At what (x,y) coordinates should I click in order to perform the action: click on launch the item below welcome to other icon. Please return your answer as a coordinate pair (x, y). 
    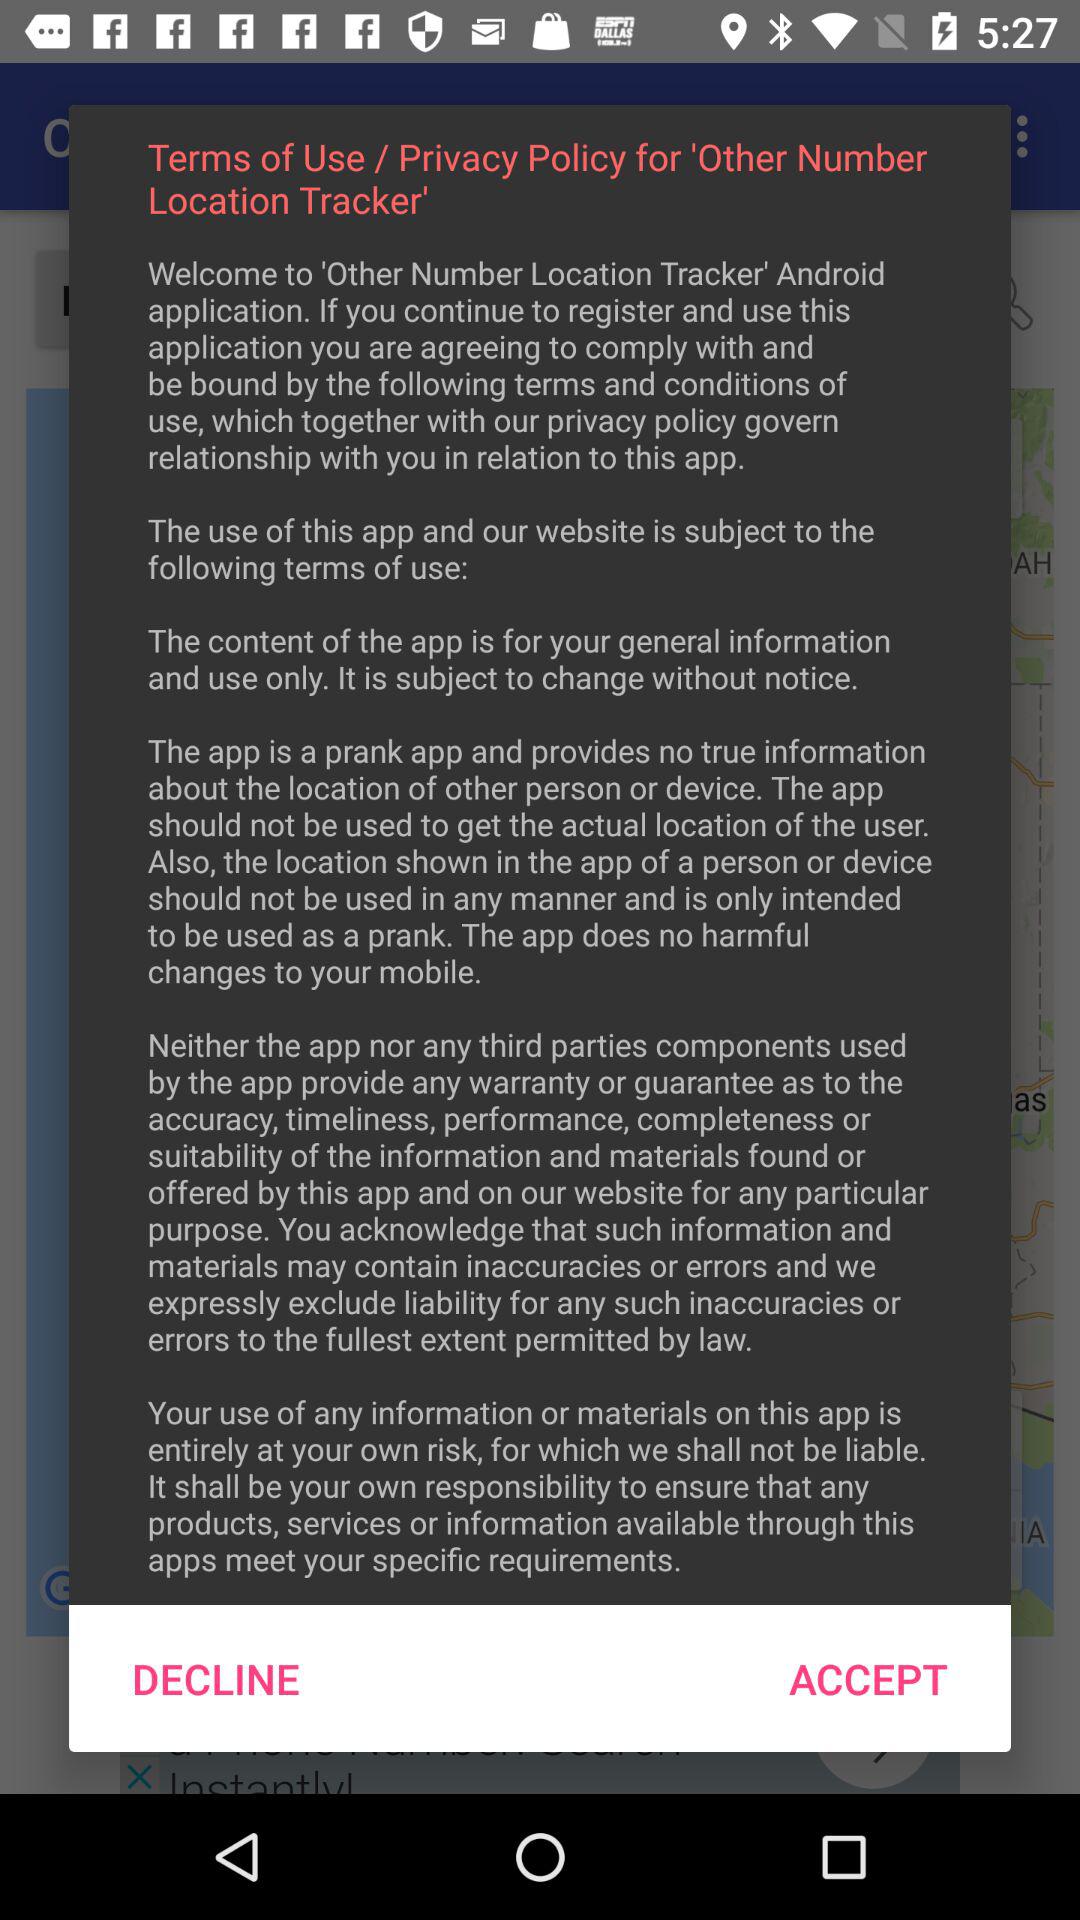
    Looking at the image, I should click on (216, 1678).